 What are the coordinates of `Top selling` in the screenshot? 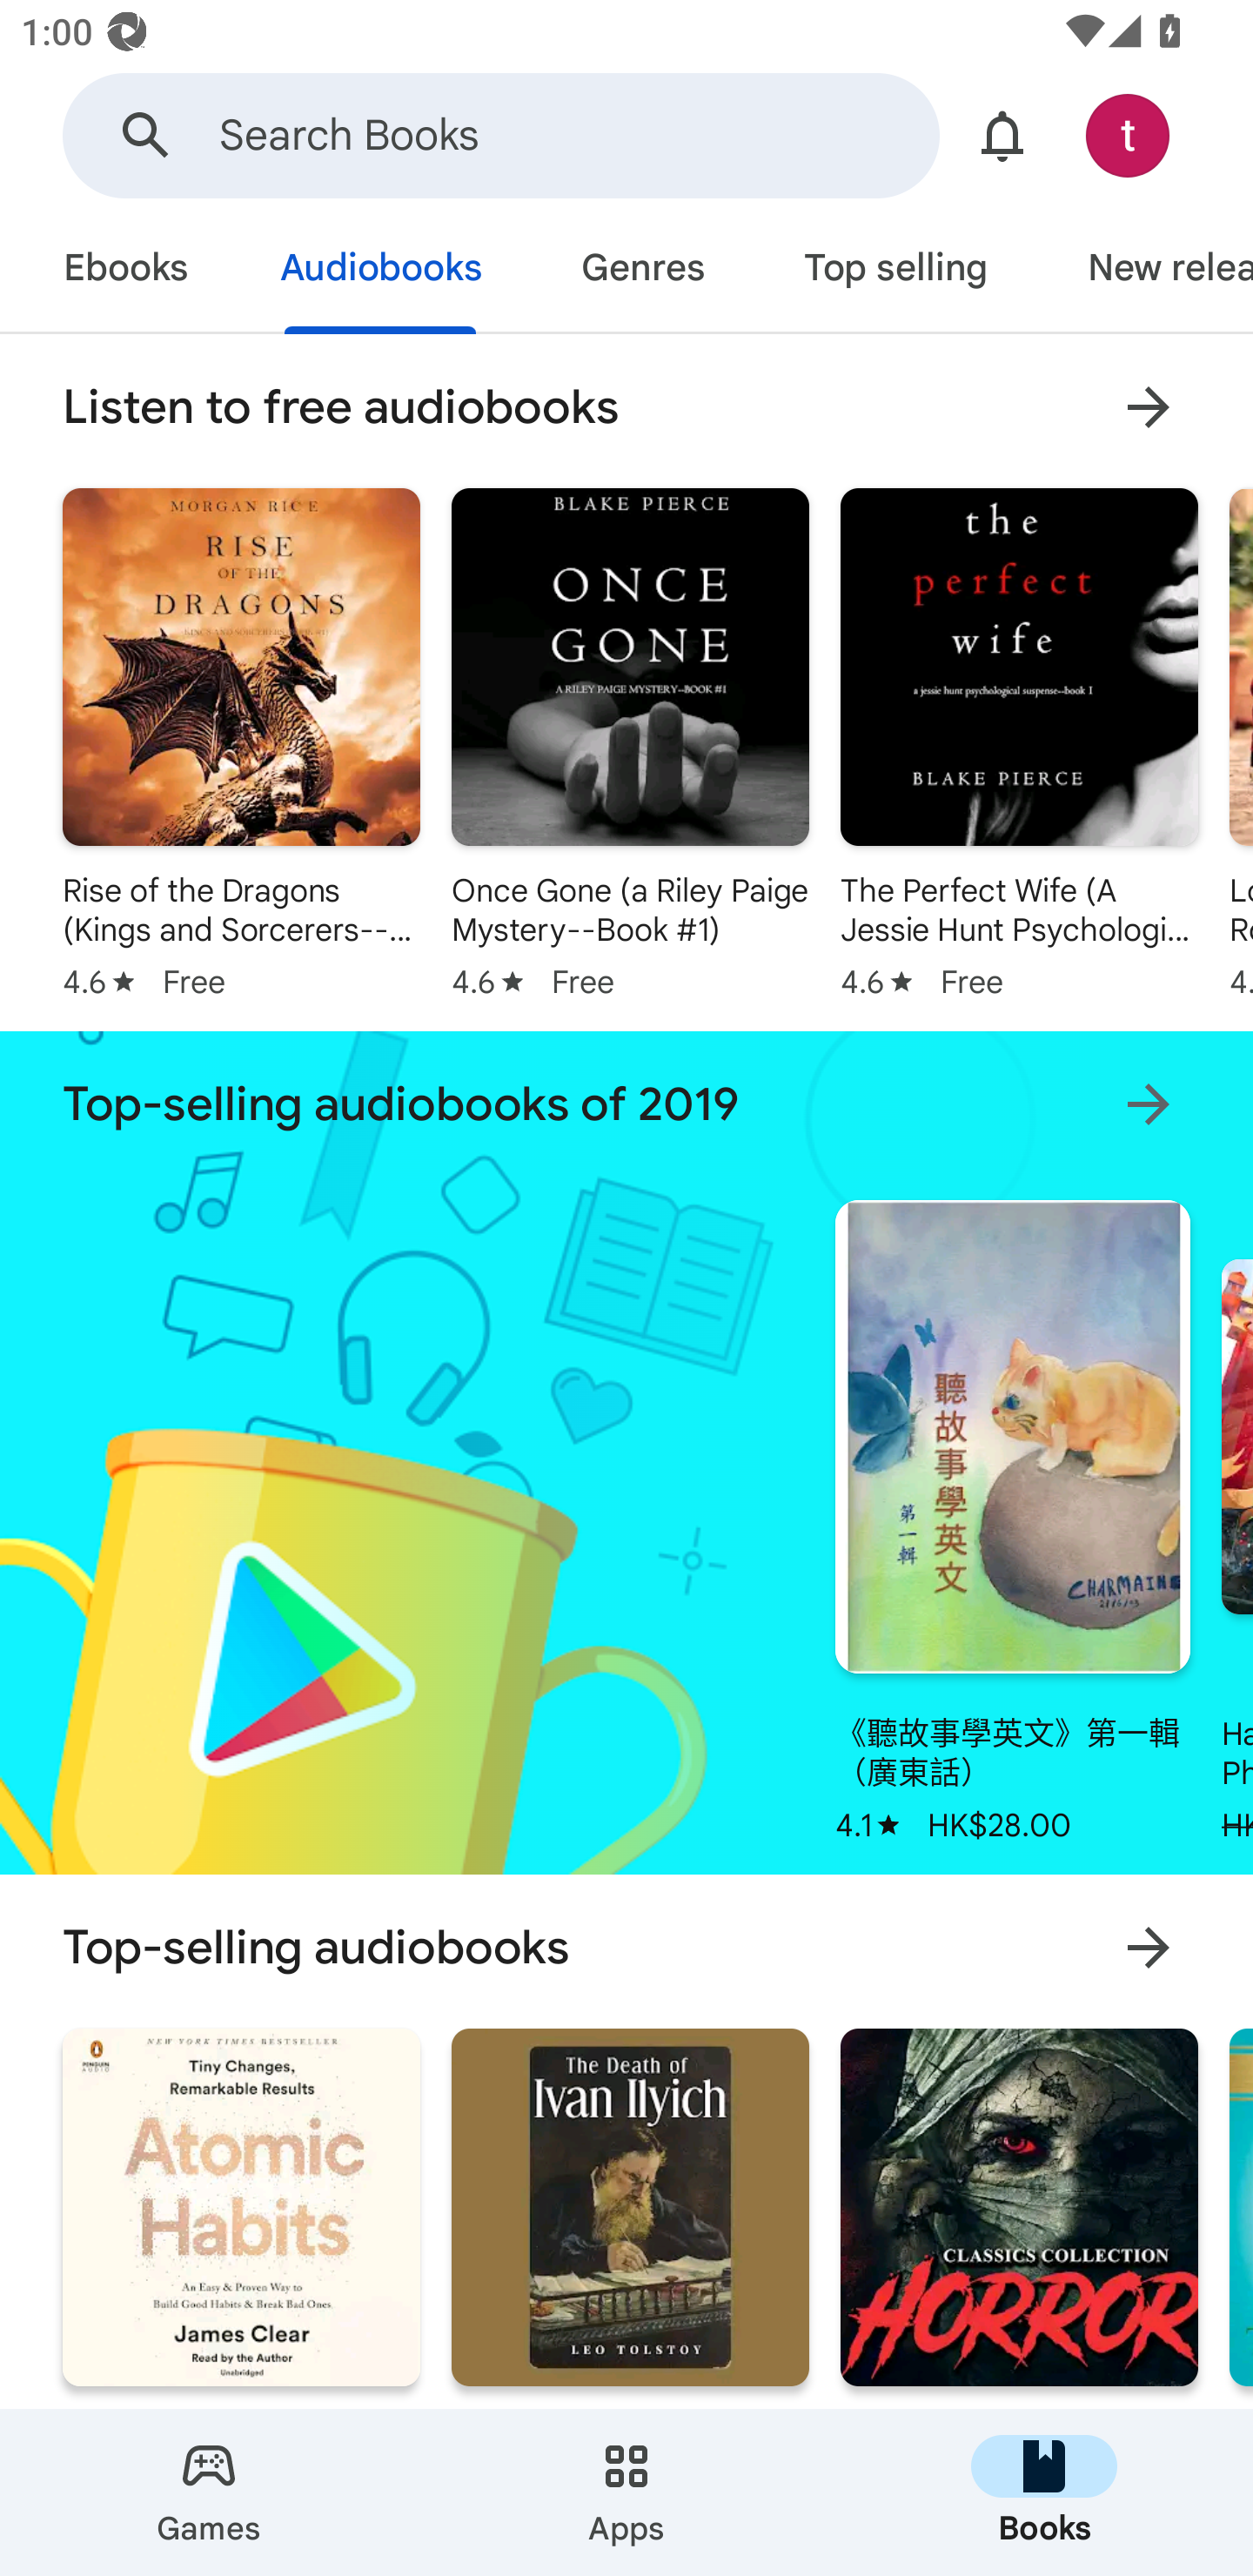 It's located at (895, 272).